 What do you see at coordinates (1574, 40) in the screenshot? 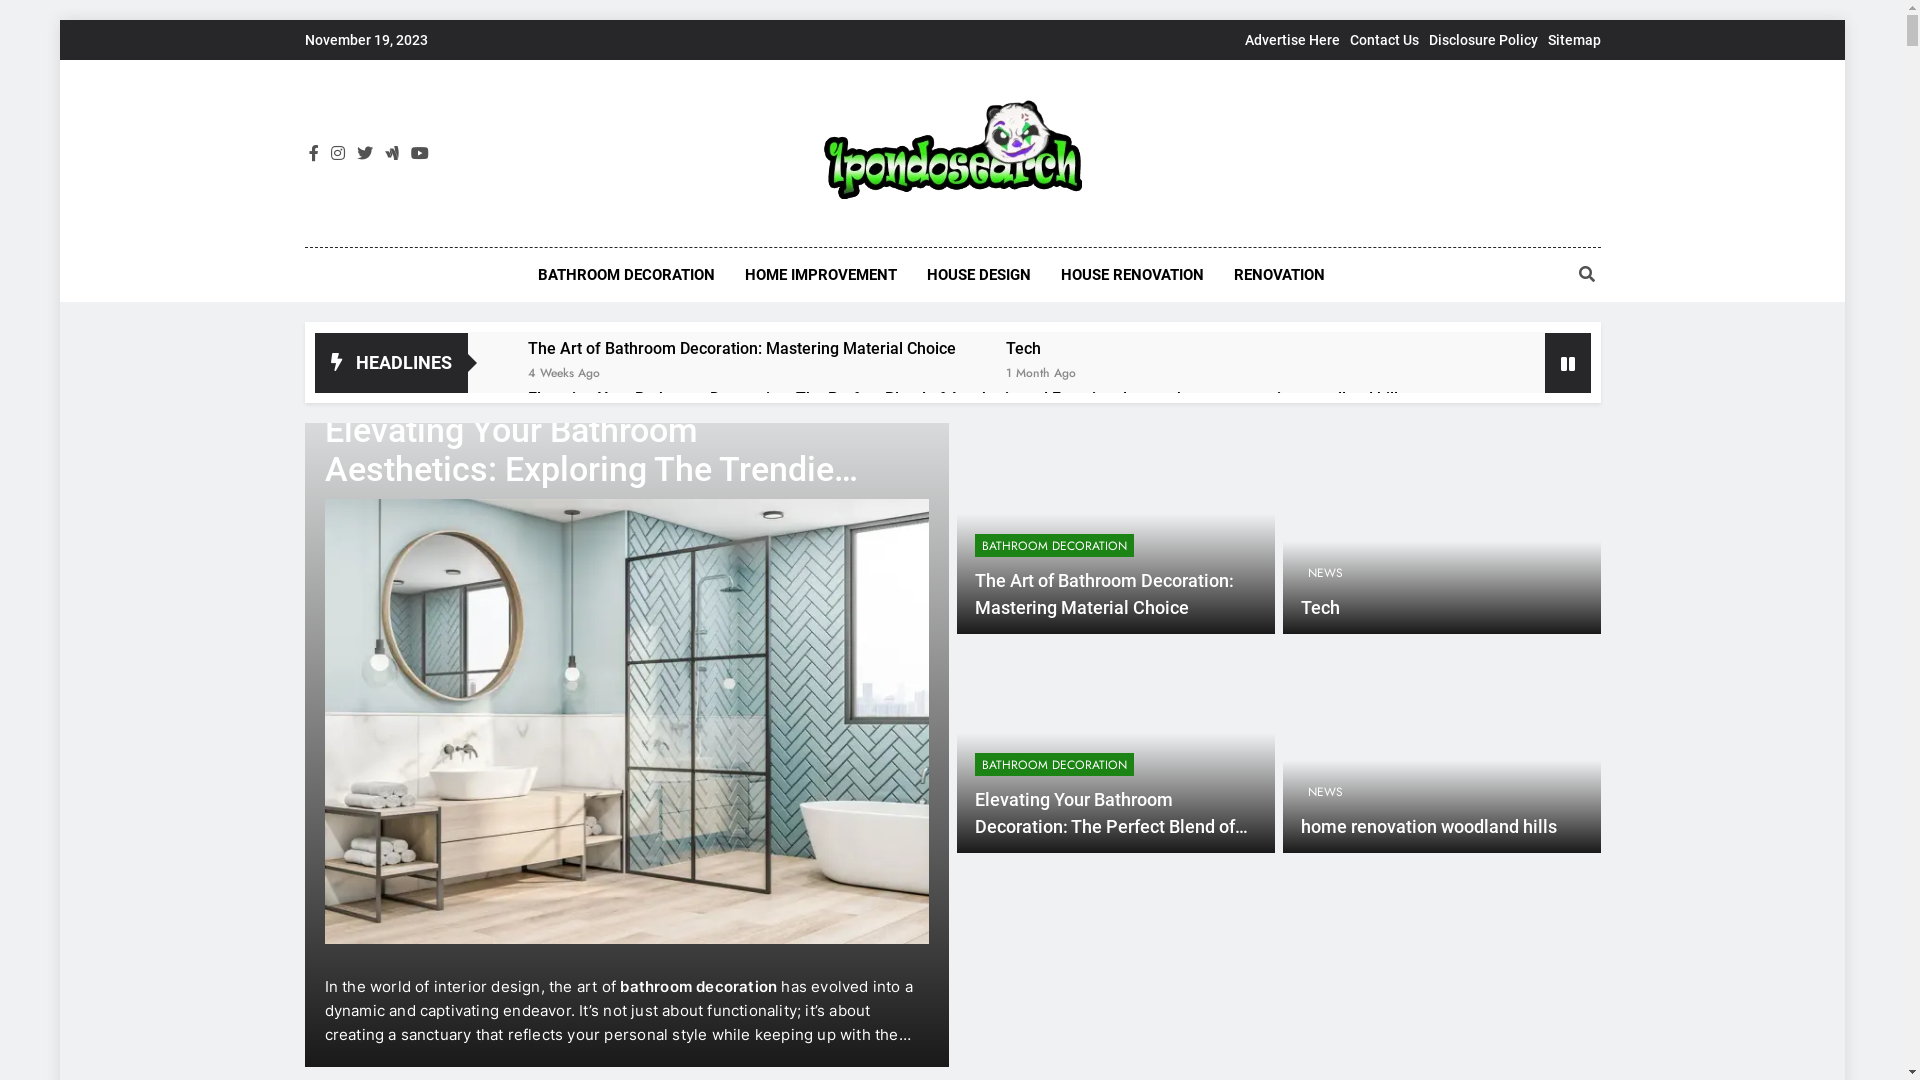
I see `Sitemap` at bounding box center [1574, 40].